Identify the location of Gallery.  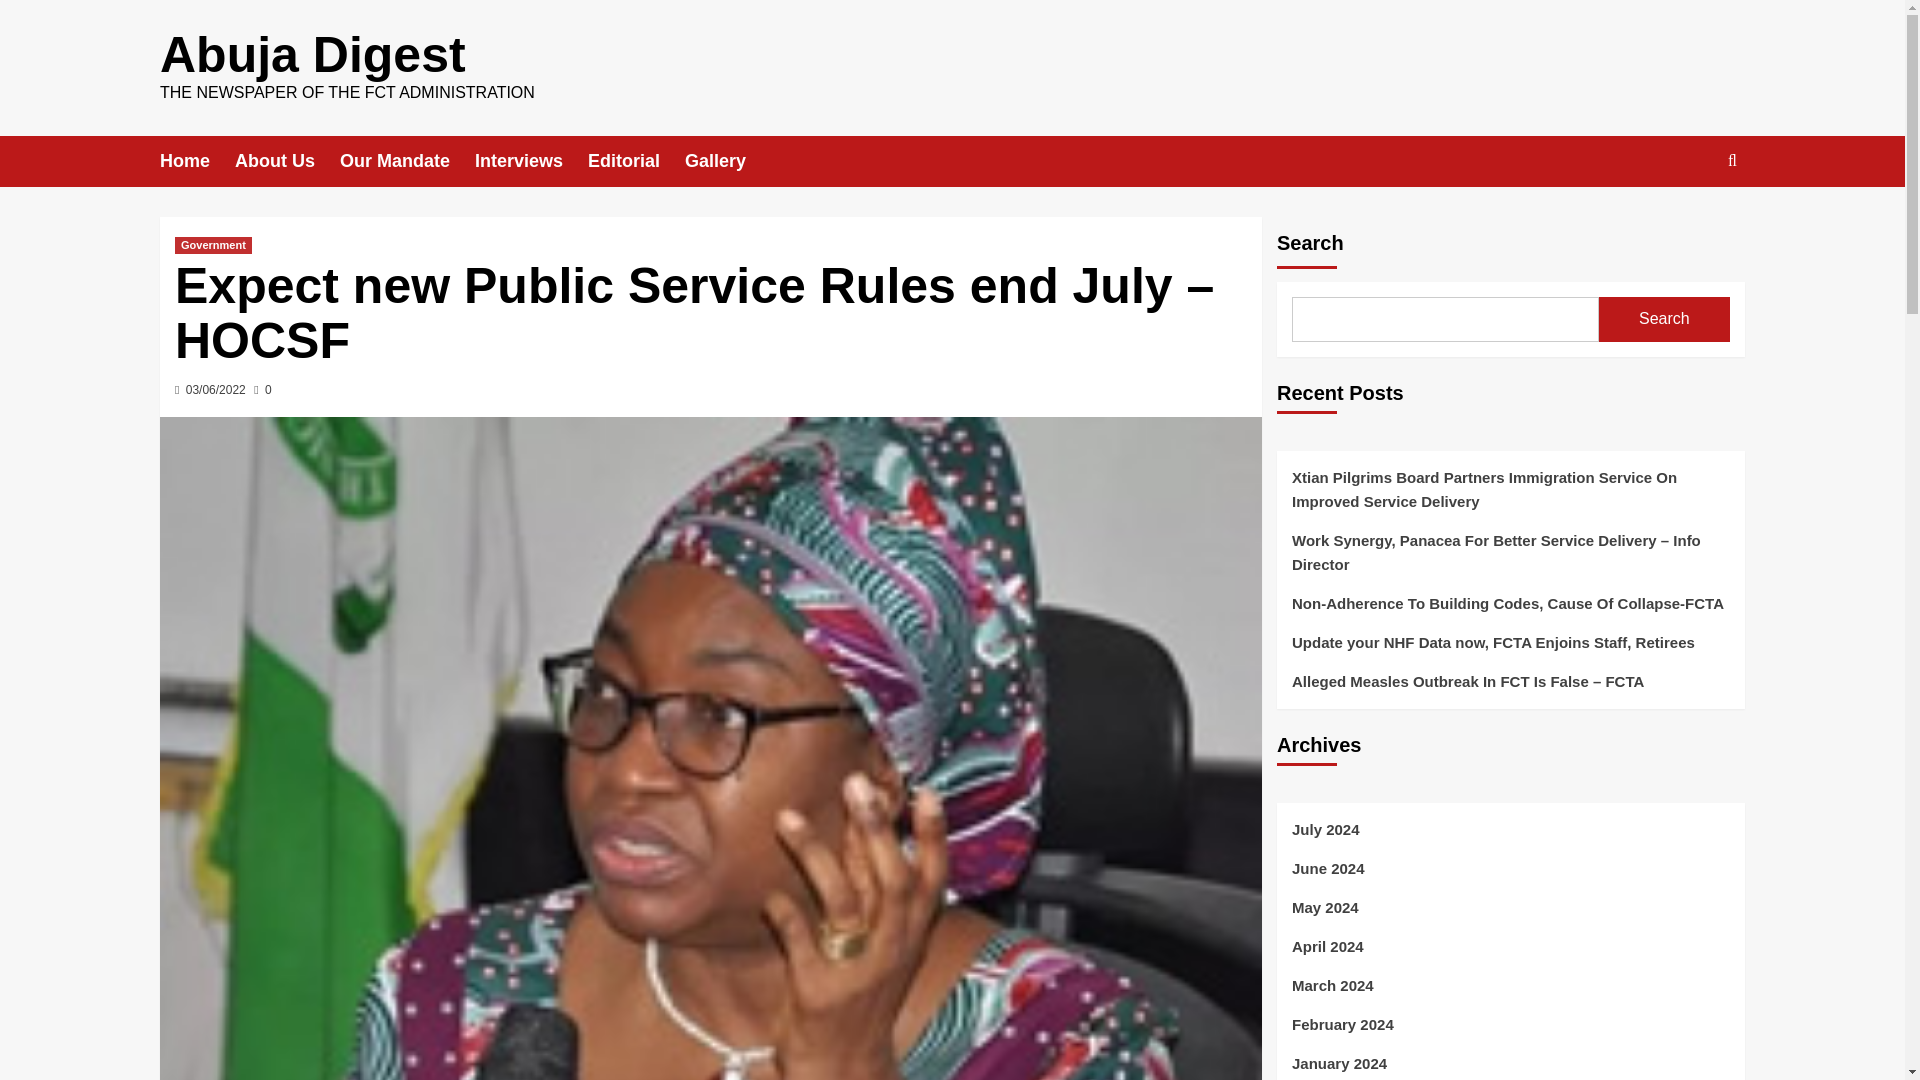
(728, 161).